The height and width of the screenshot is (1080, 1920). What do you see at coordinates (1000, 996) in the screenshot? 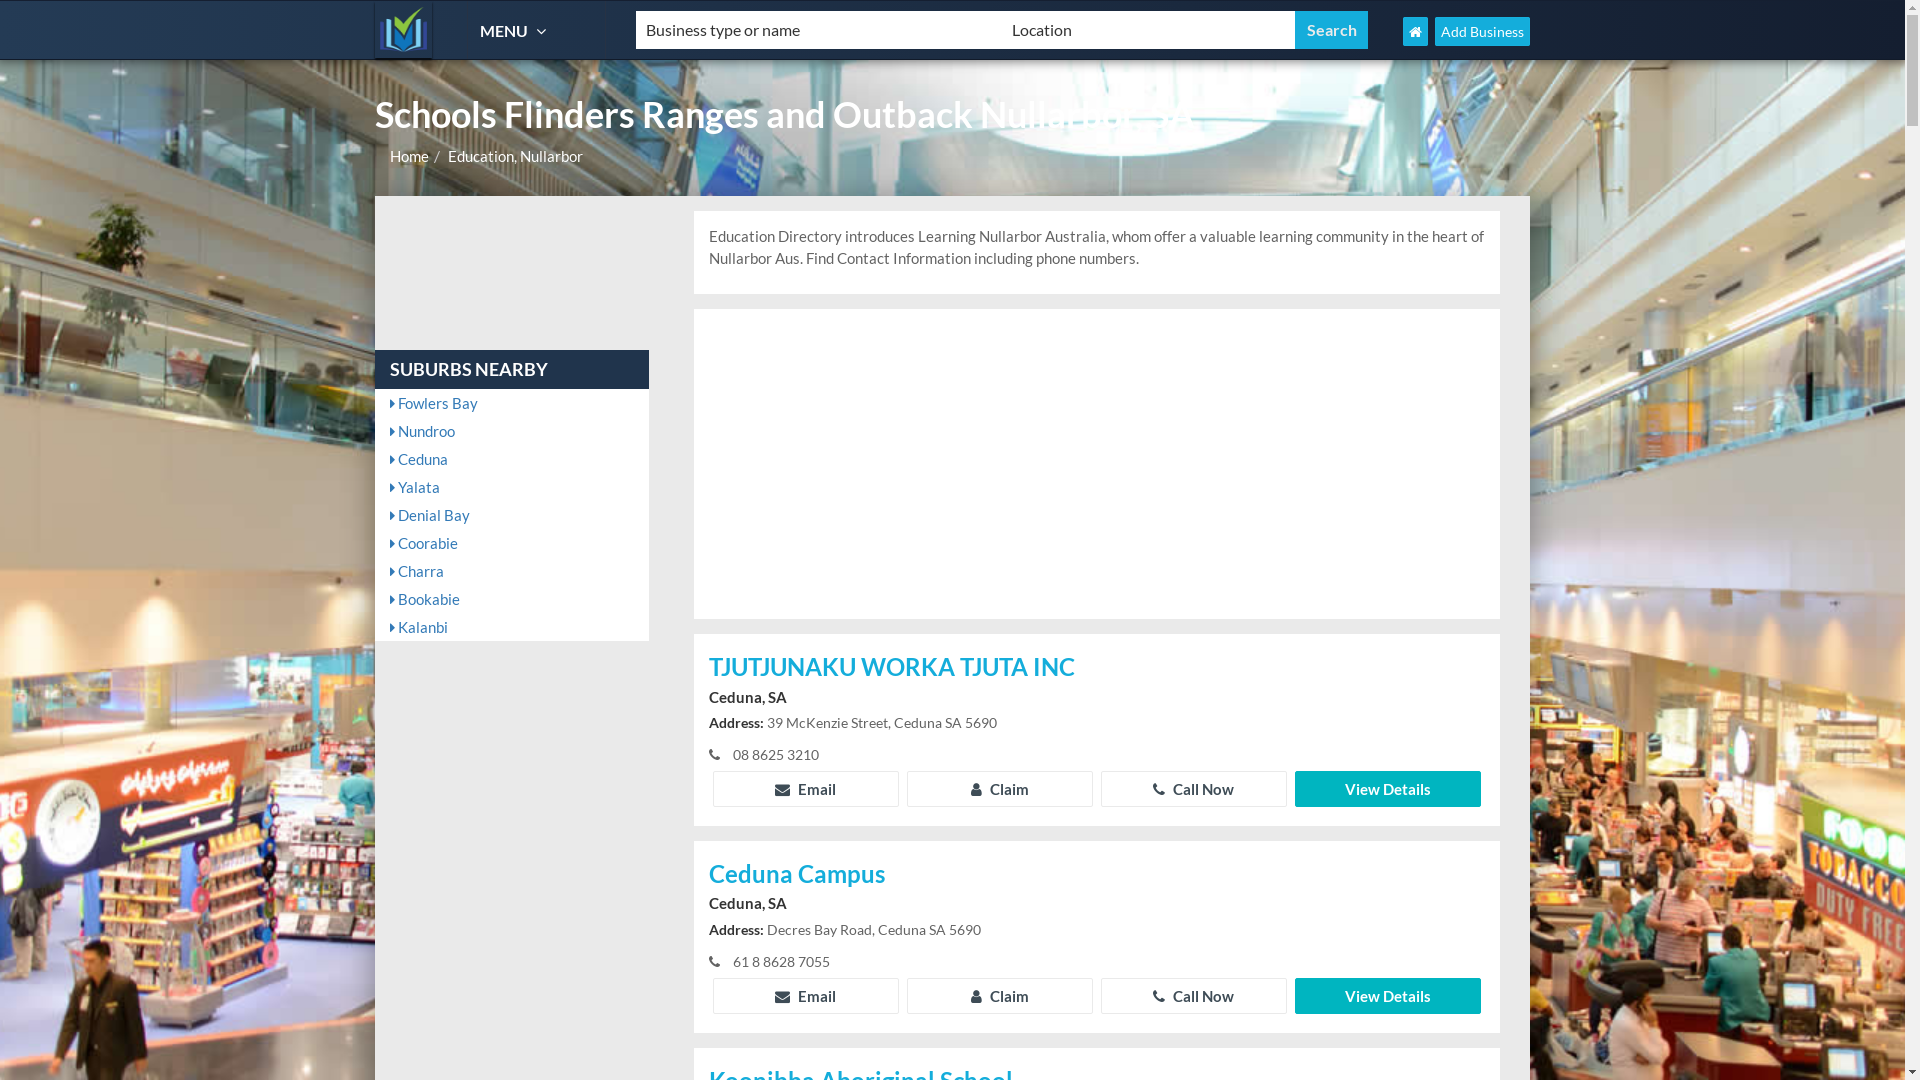
I see `Claim` at bounding box center [1000, 996].